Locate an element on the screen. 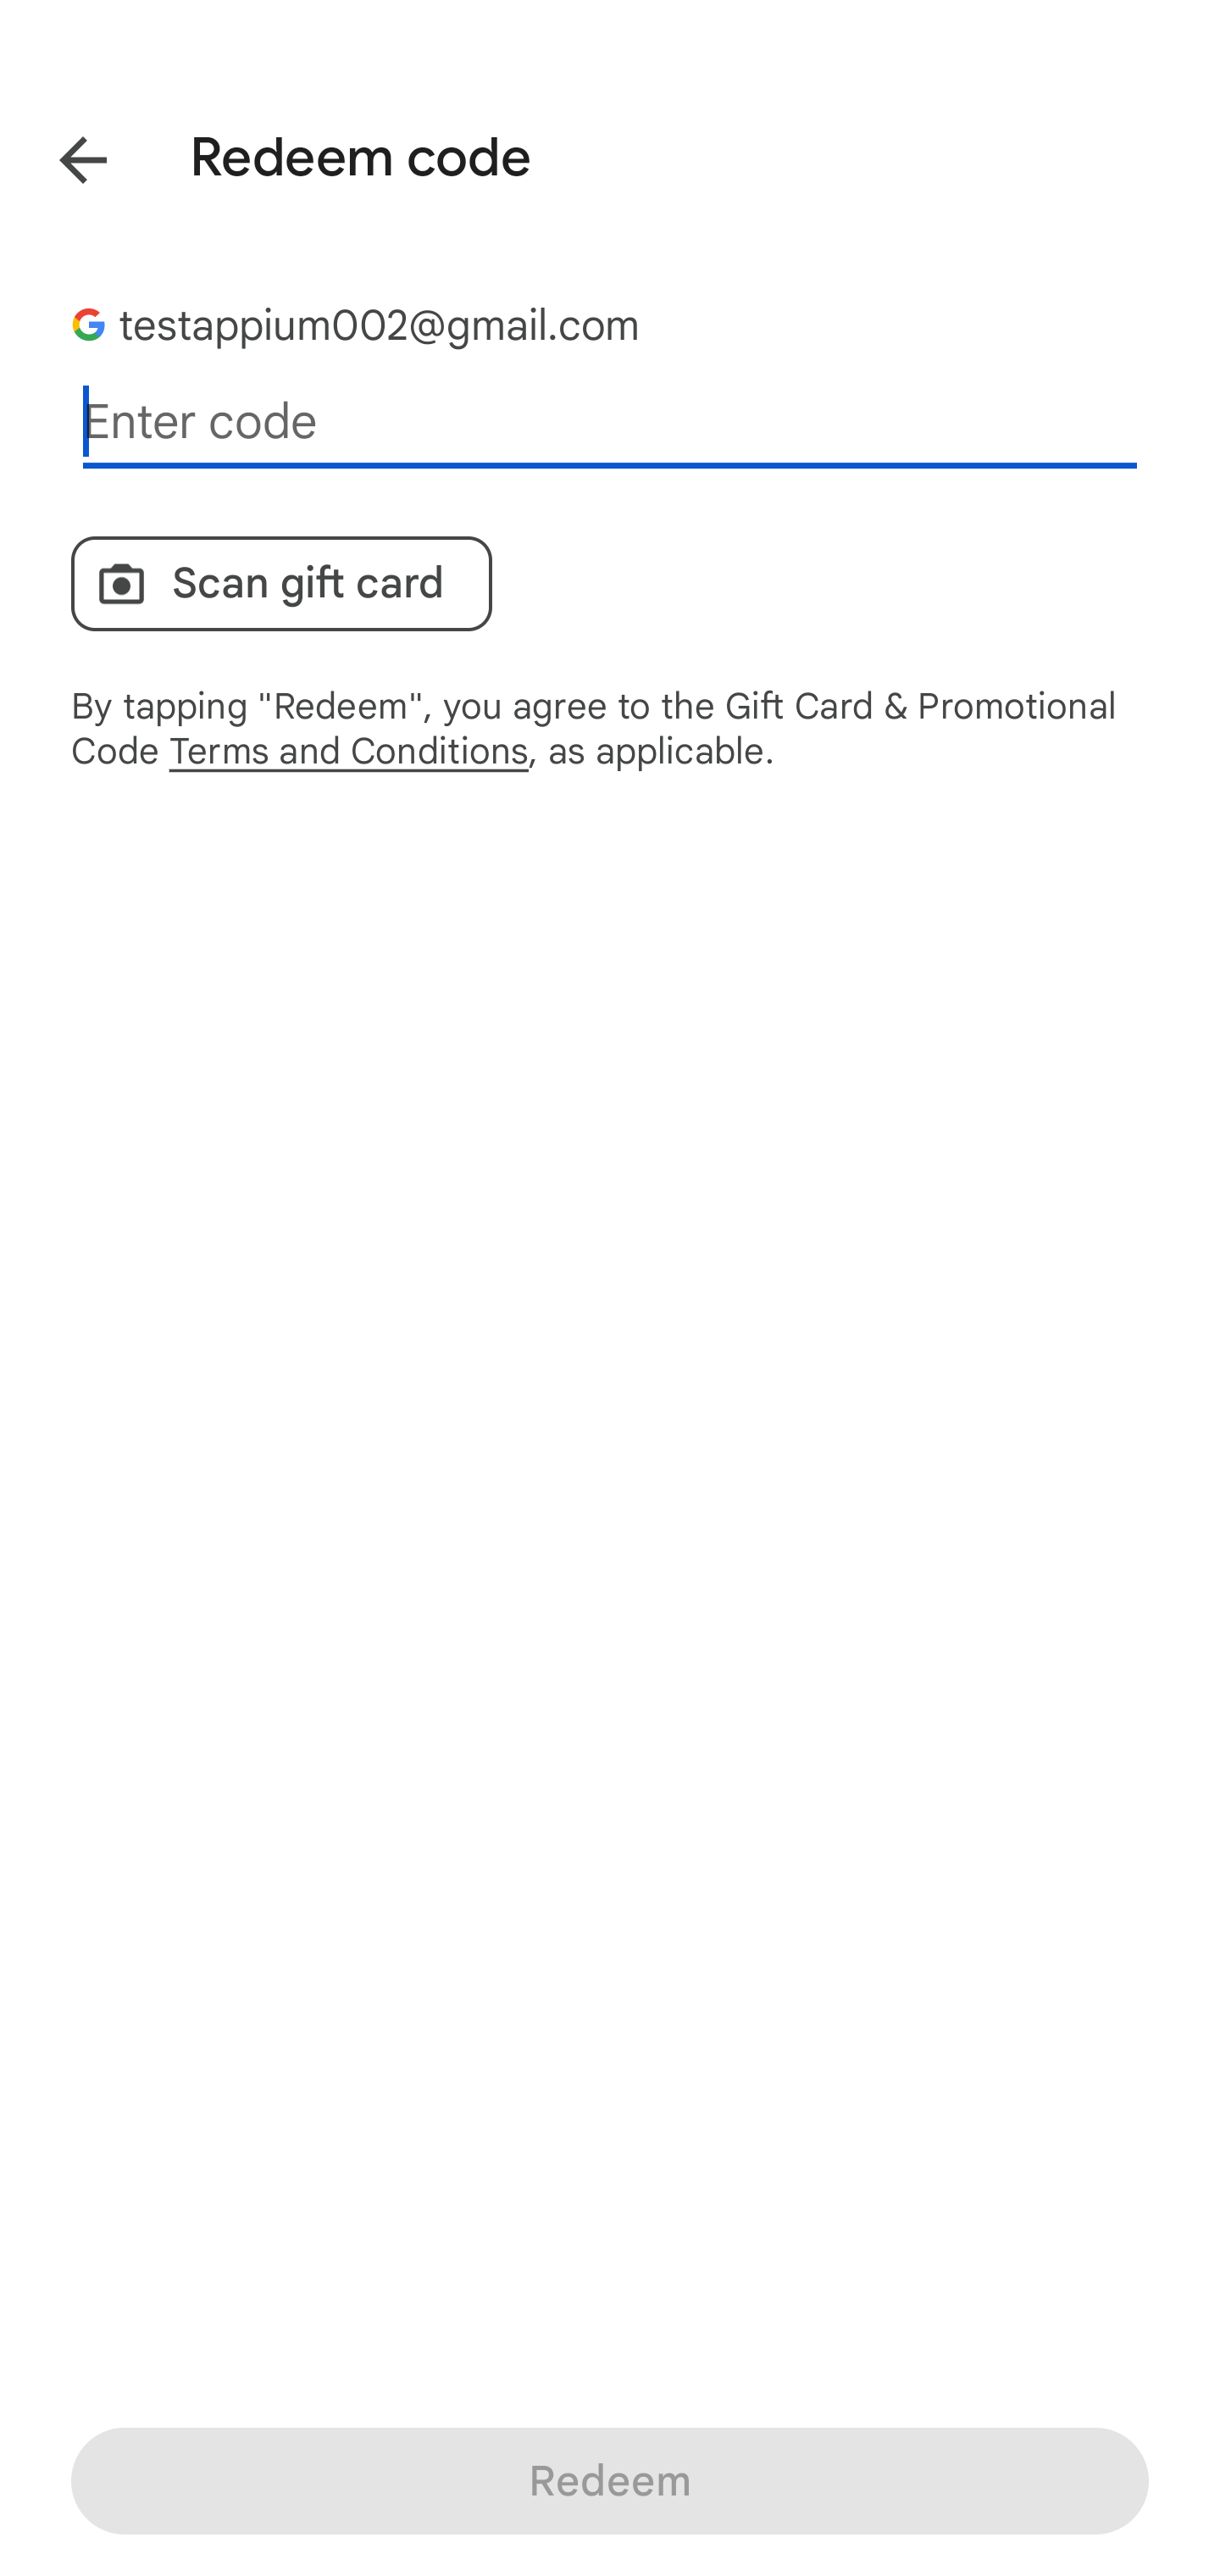  Enter code is located at coordinates (610, 422).